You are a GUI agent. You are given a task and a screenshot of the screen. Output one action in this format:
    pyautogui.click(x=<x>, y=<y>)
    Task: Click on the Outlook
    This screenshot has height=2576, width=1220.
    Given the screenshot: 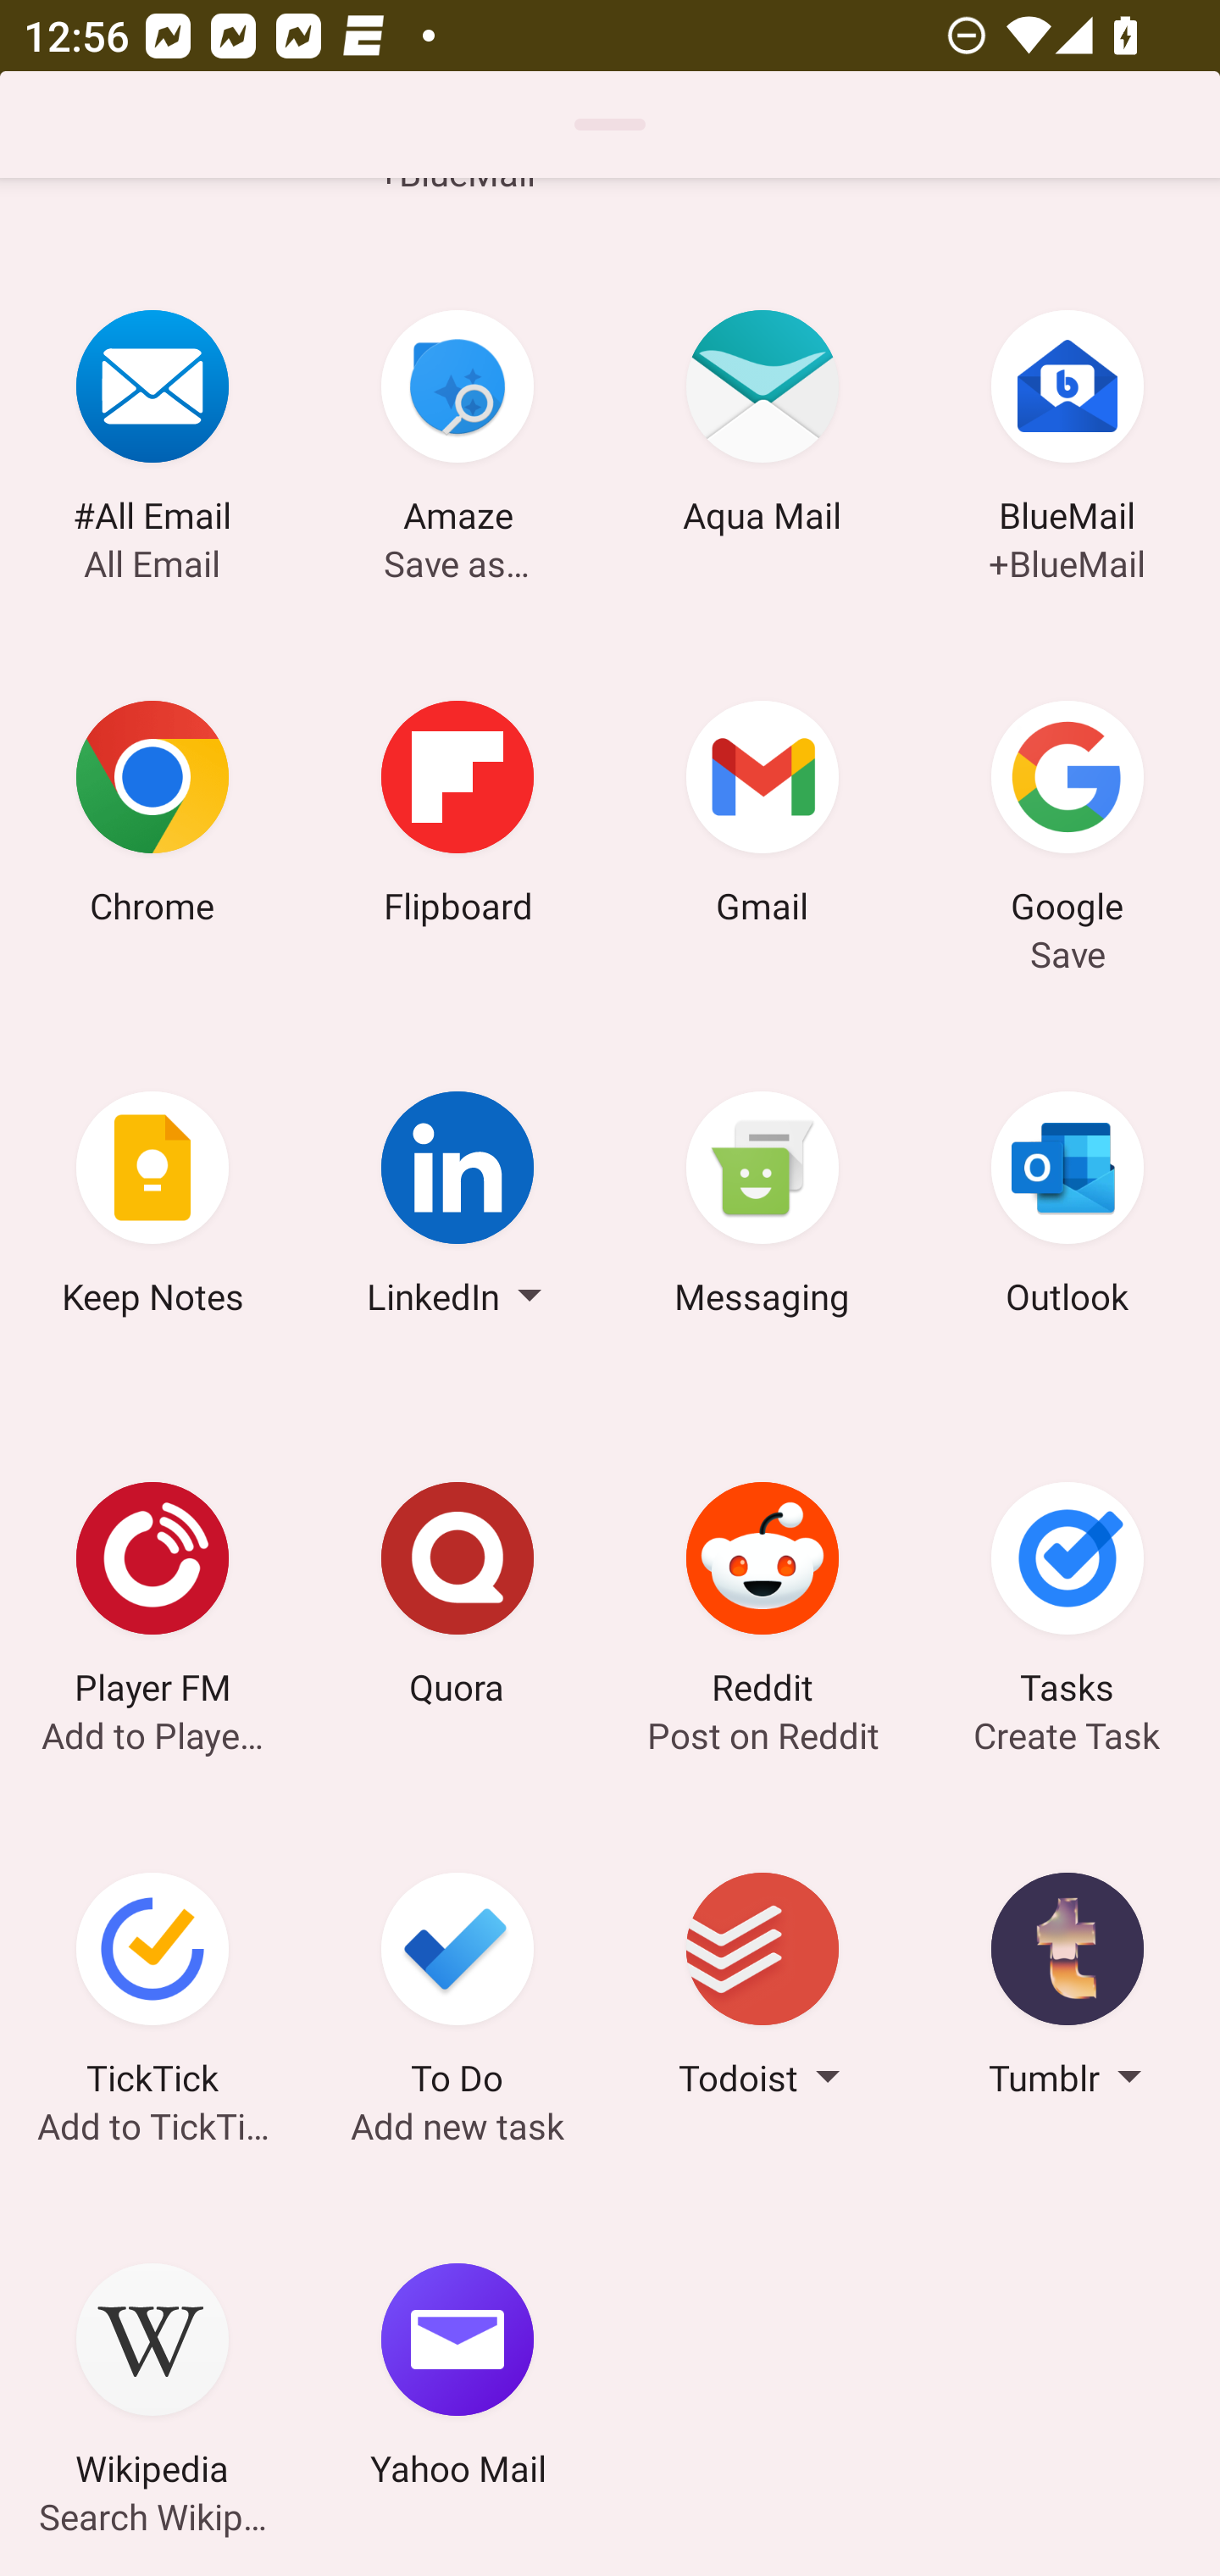 What is the action you would take?
    pyautogui.click(x=1067, y=1207)
    